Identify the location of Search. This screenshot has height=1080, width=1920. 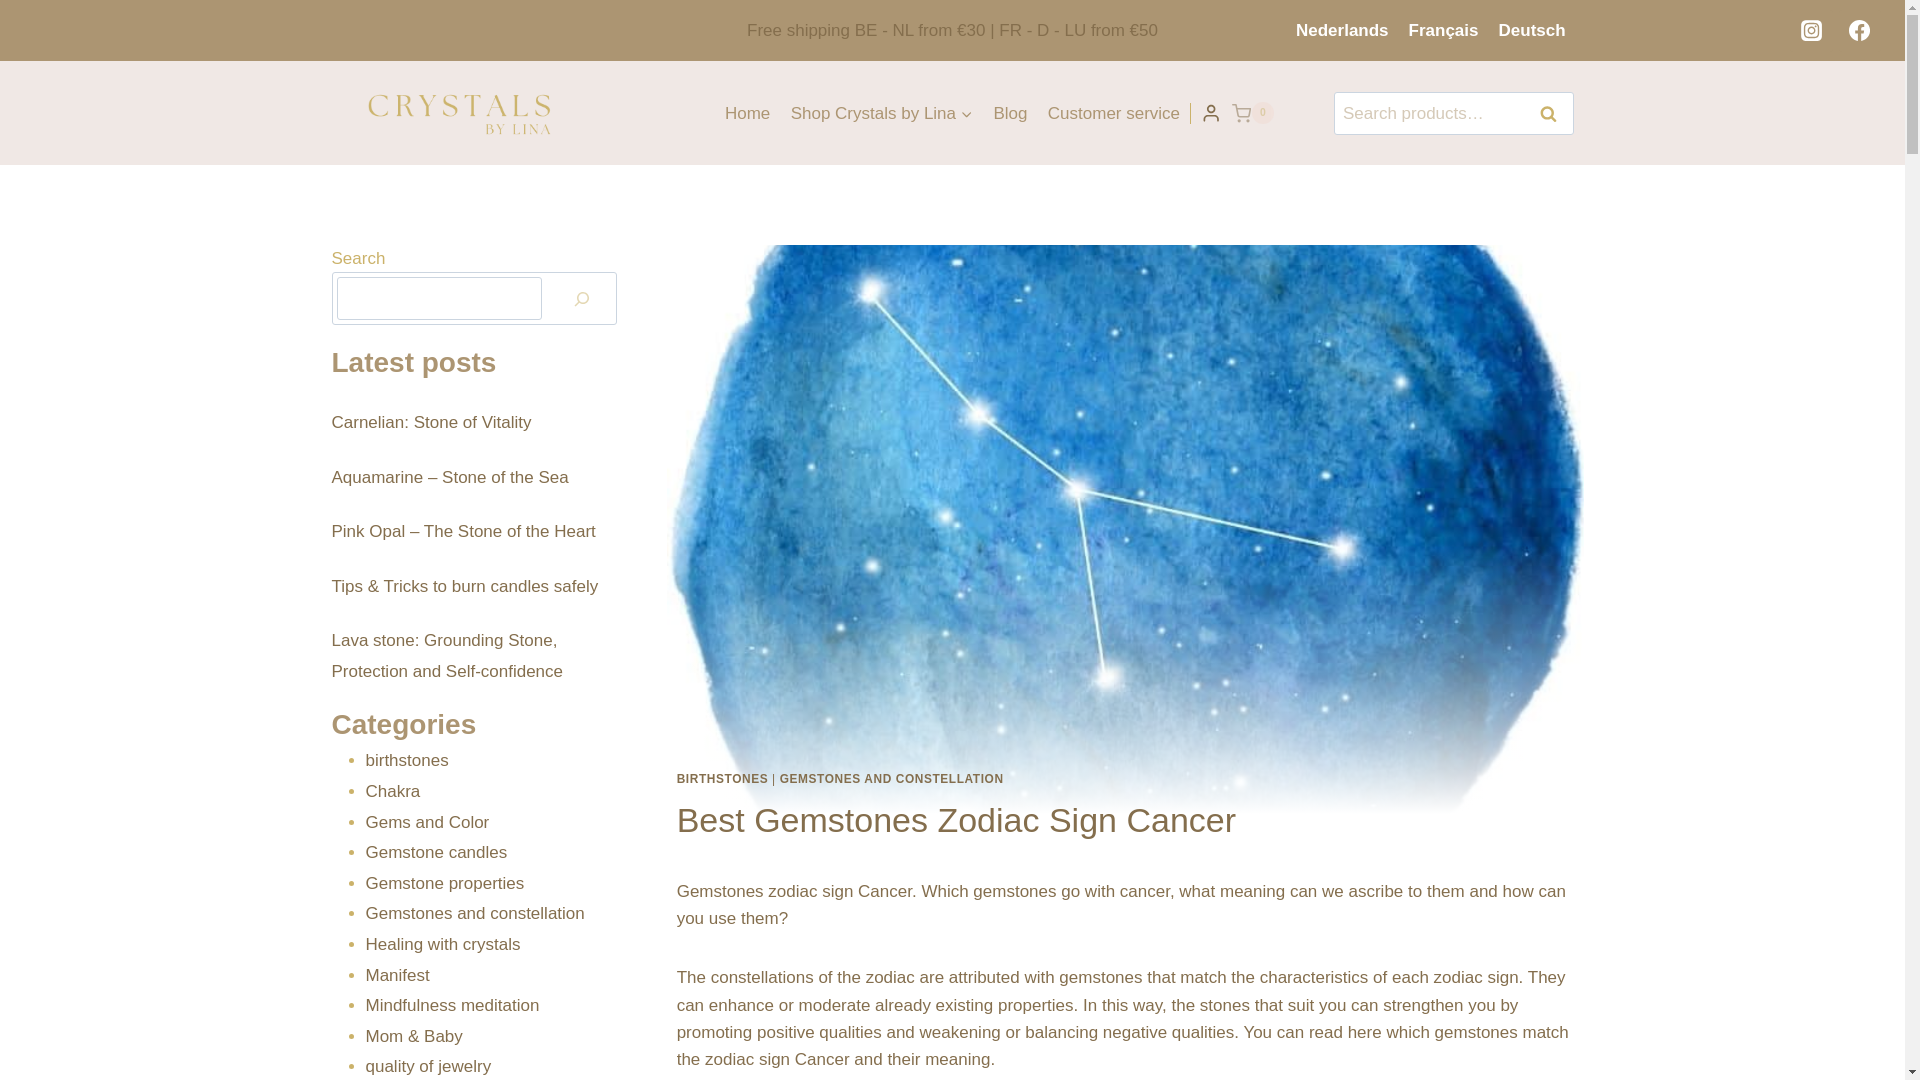
(1549, 113).